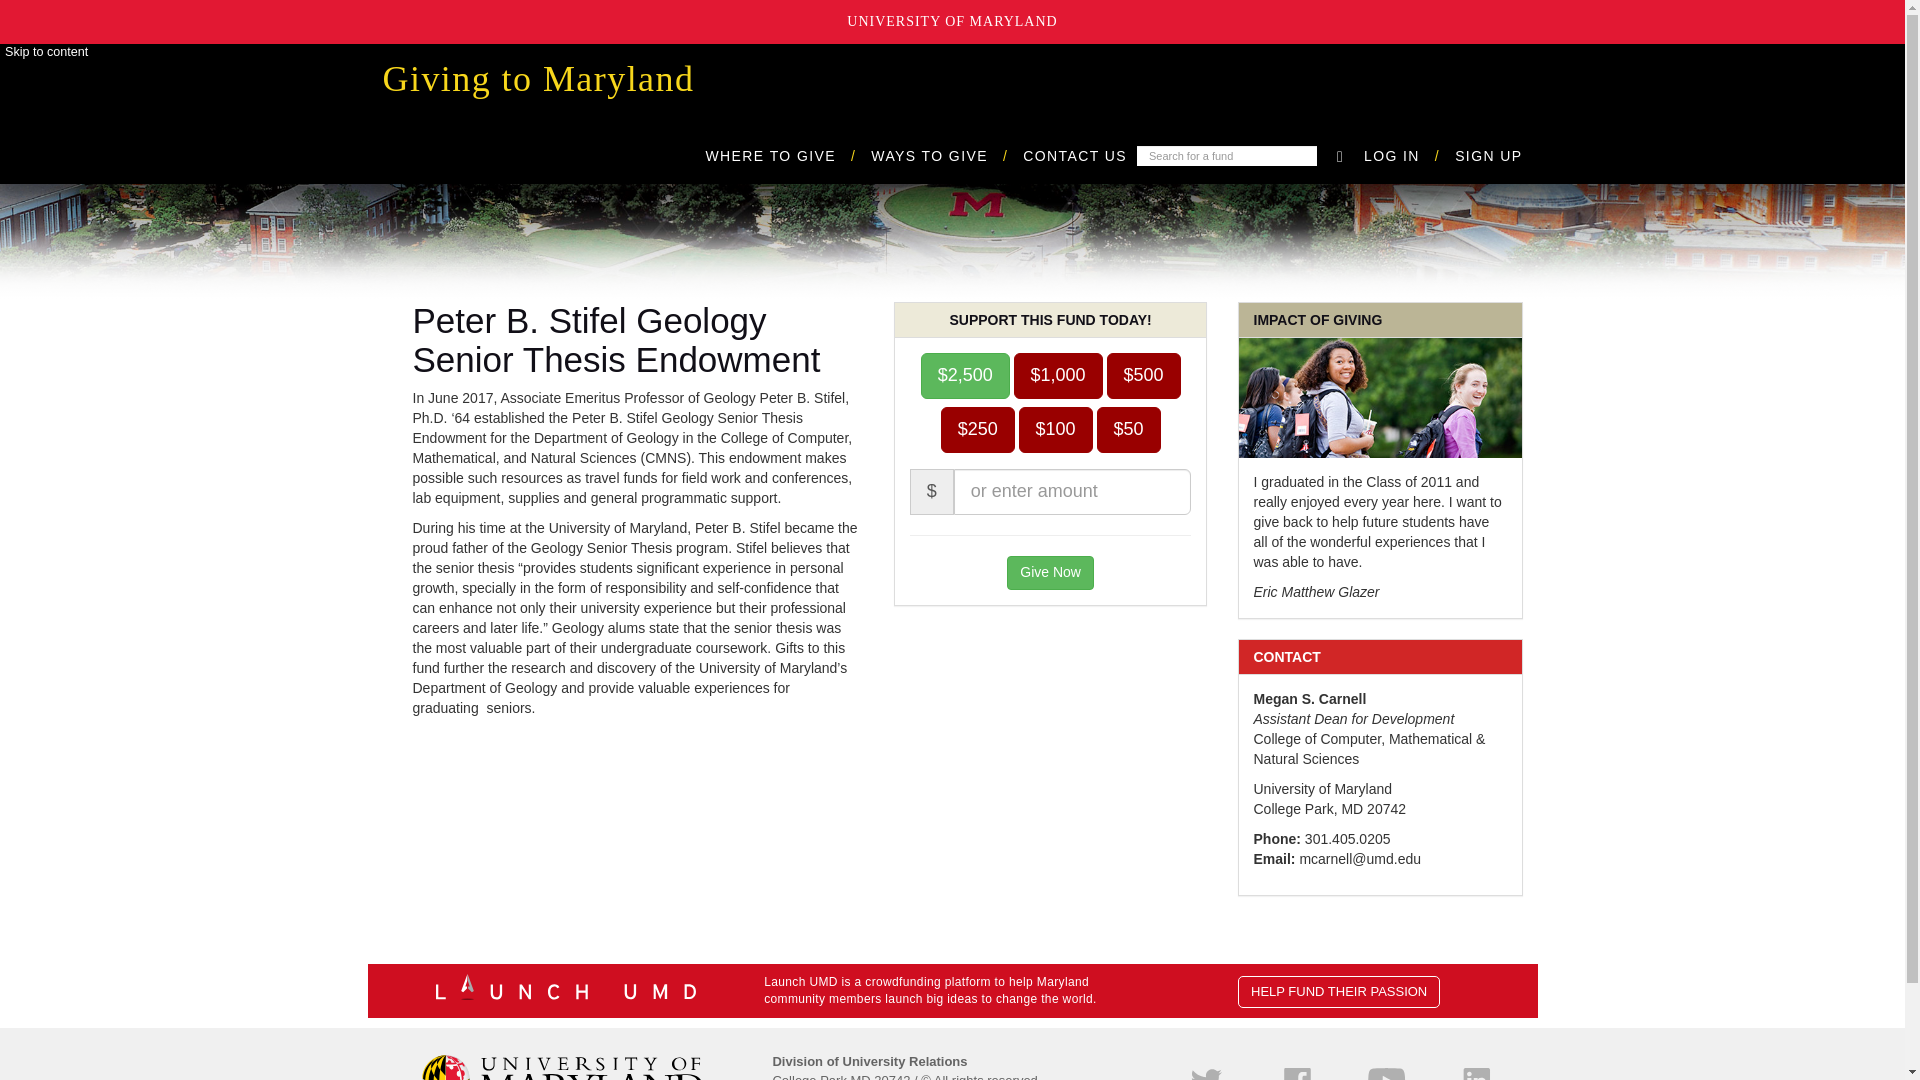 This screenshot has width=1920, height=1080. Describe the element at coordinates (1339, 992) in the screenshot. I see `HELP FUND THEIR PASSION` at that location.